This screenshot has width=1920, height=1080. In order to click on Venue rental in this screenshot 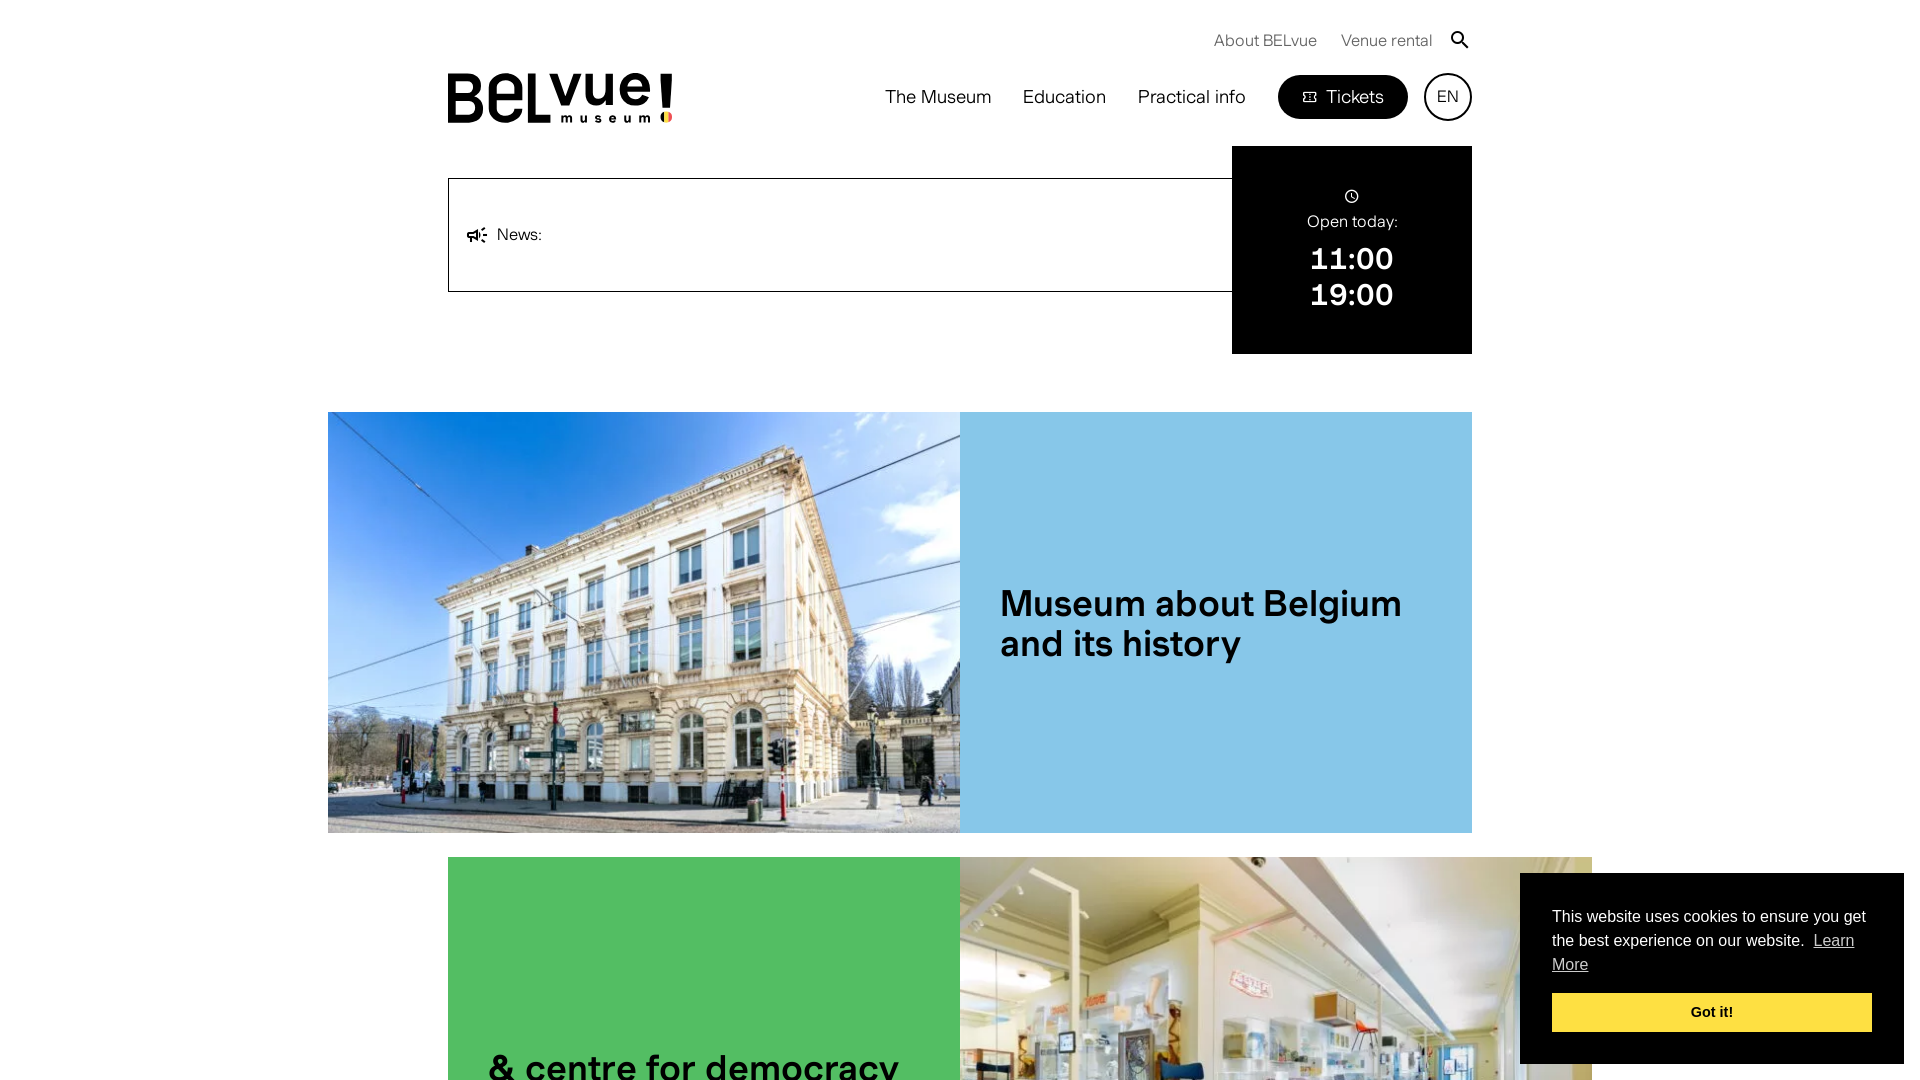, I will do `click(1386, 40)`.